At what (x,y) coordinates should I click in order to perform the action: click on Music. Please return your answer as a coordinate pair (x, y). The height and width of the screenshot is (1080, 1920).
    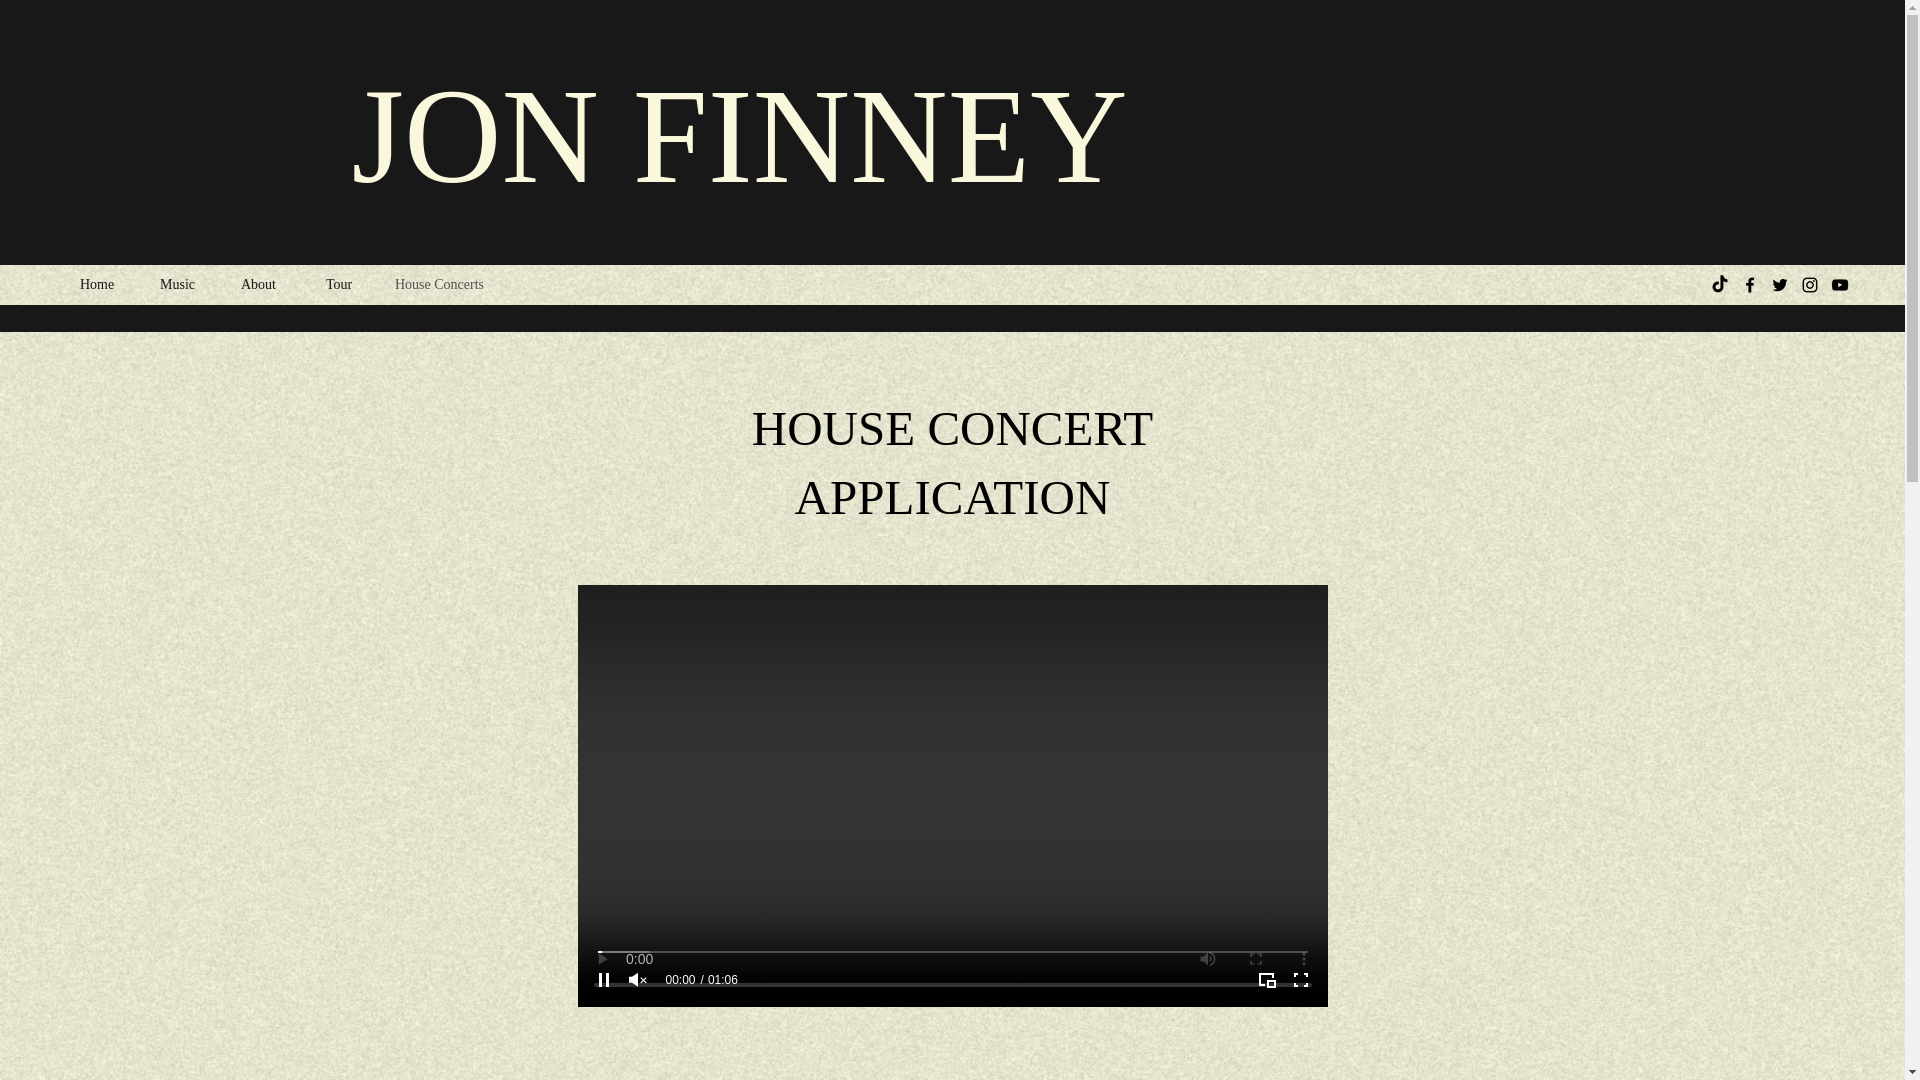
    Looking at the image, I should click on (190, 285).